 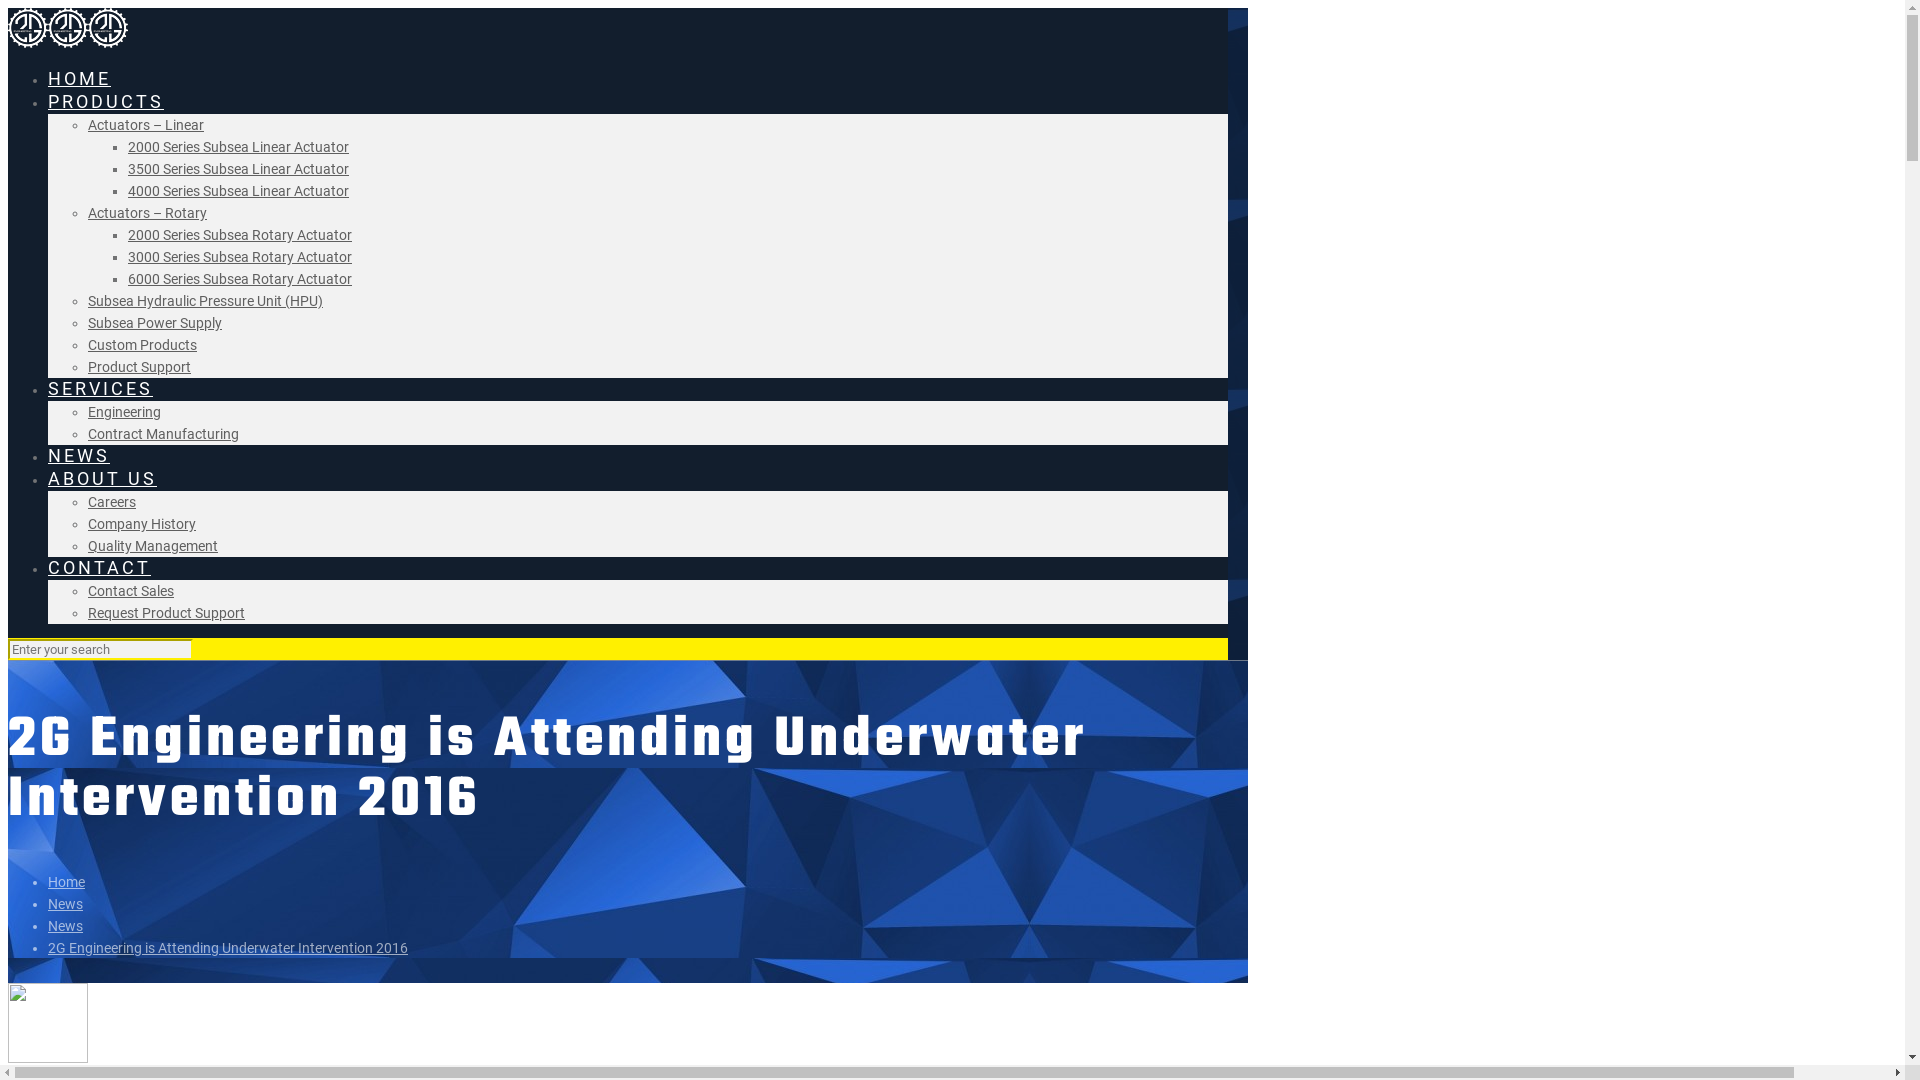 I want to click on Subsea Hydraulic Pressure Unit (HPU), so click(x=206, y=301).